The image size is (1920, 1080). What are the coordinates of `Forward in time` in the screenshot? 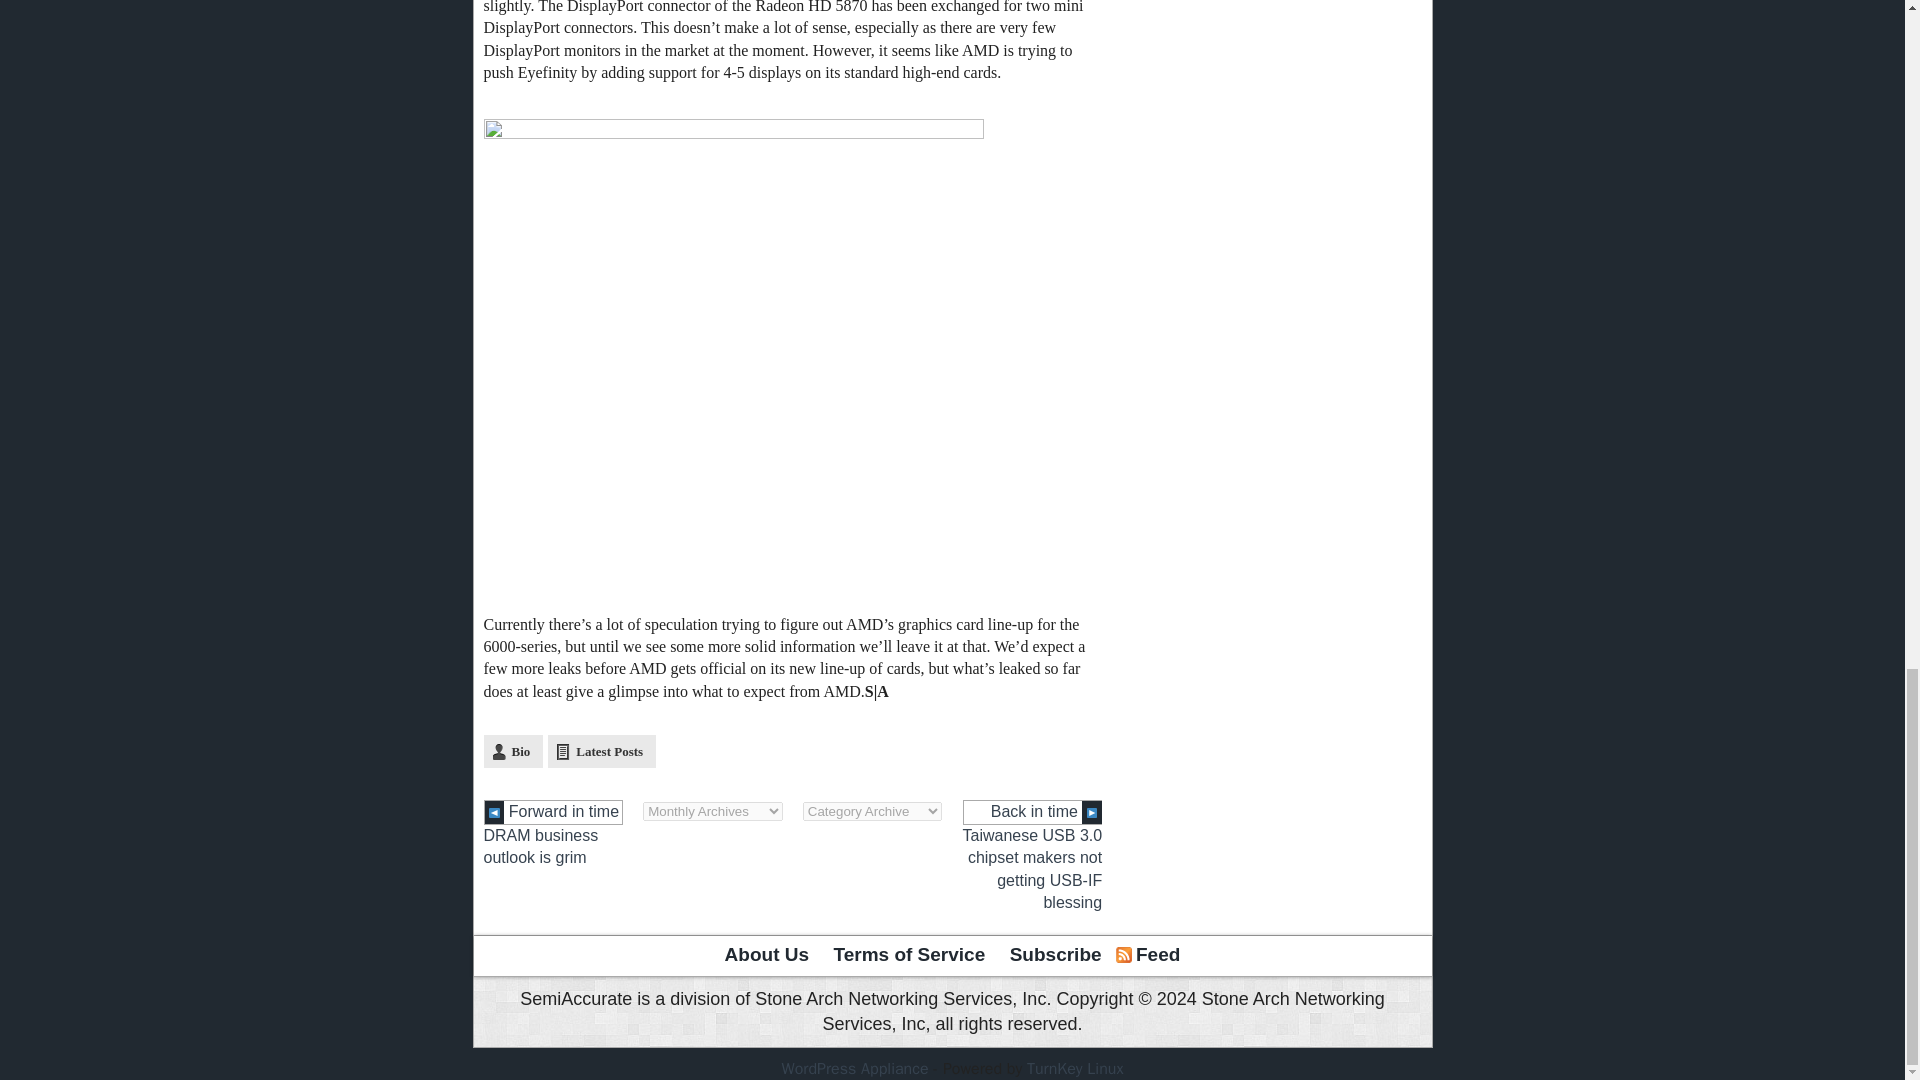 It's located at (554, 812).